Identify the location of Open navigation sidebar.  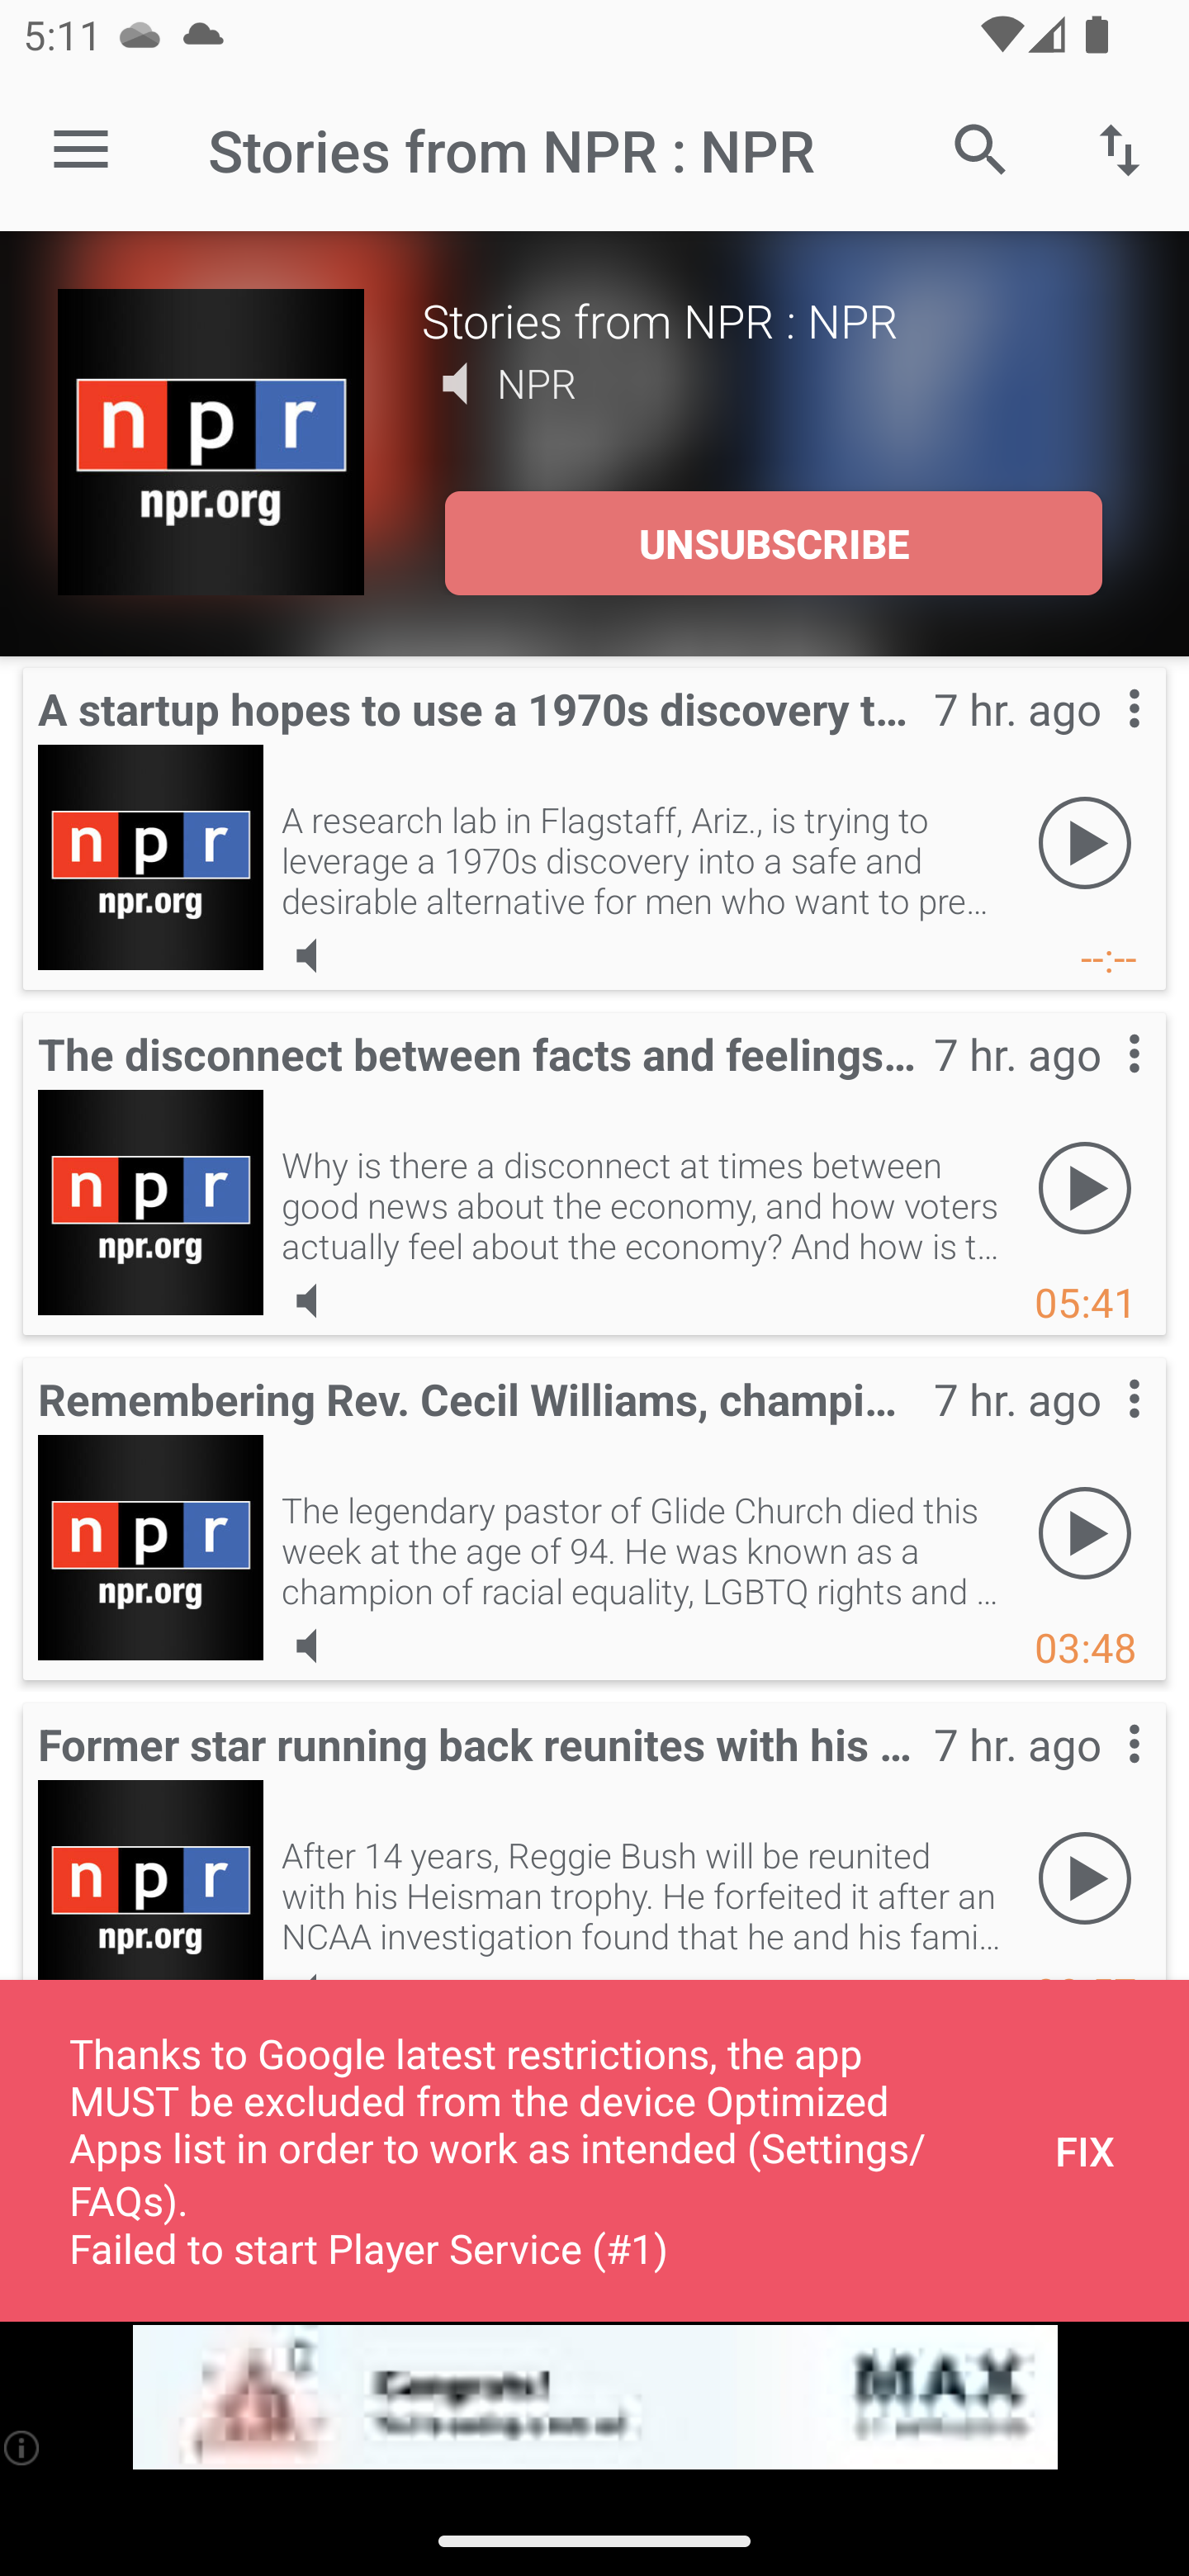
(81, 150).